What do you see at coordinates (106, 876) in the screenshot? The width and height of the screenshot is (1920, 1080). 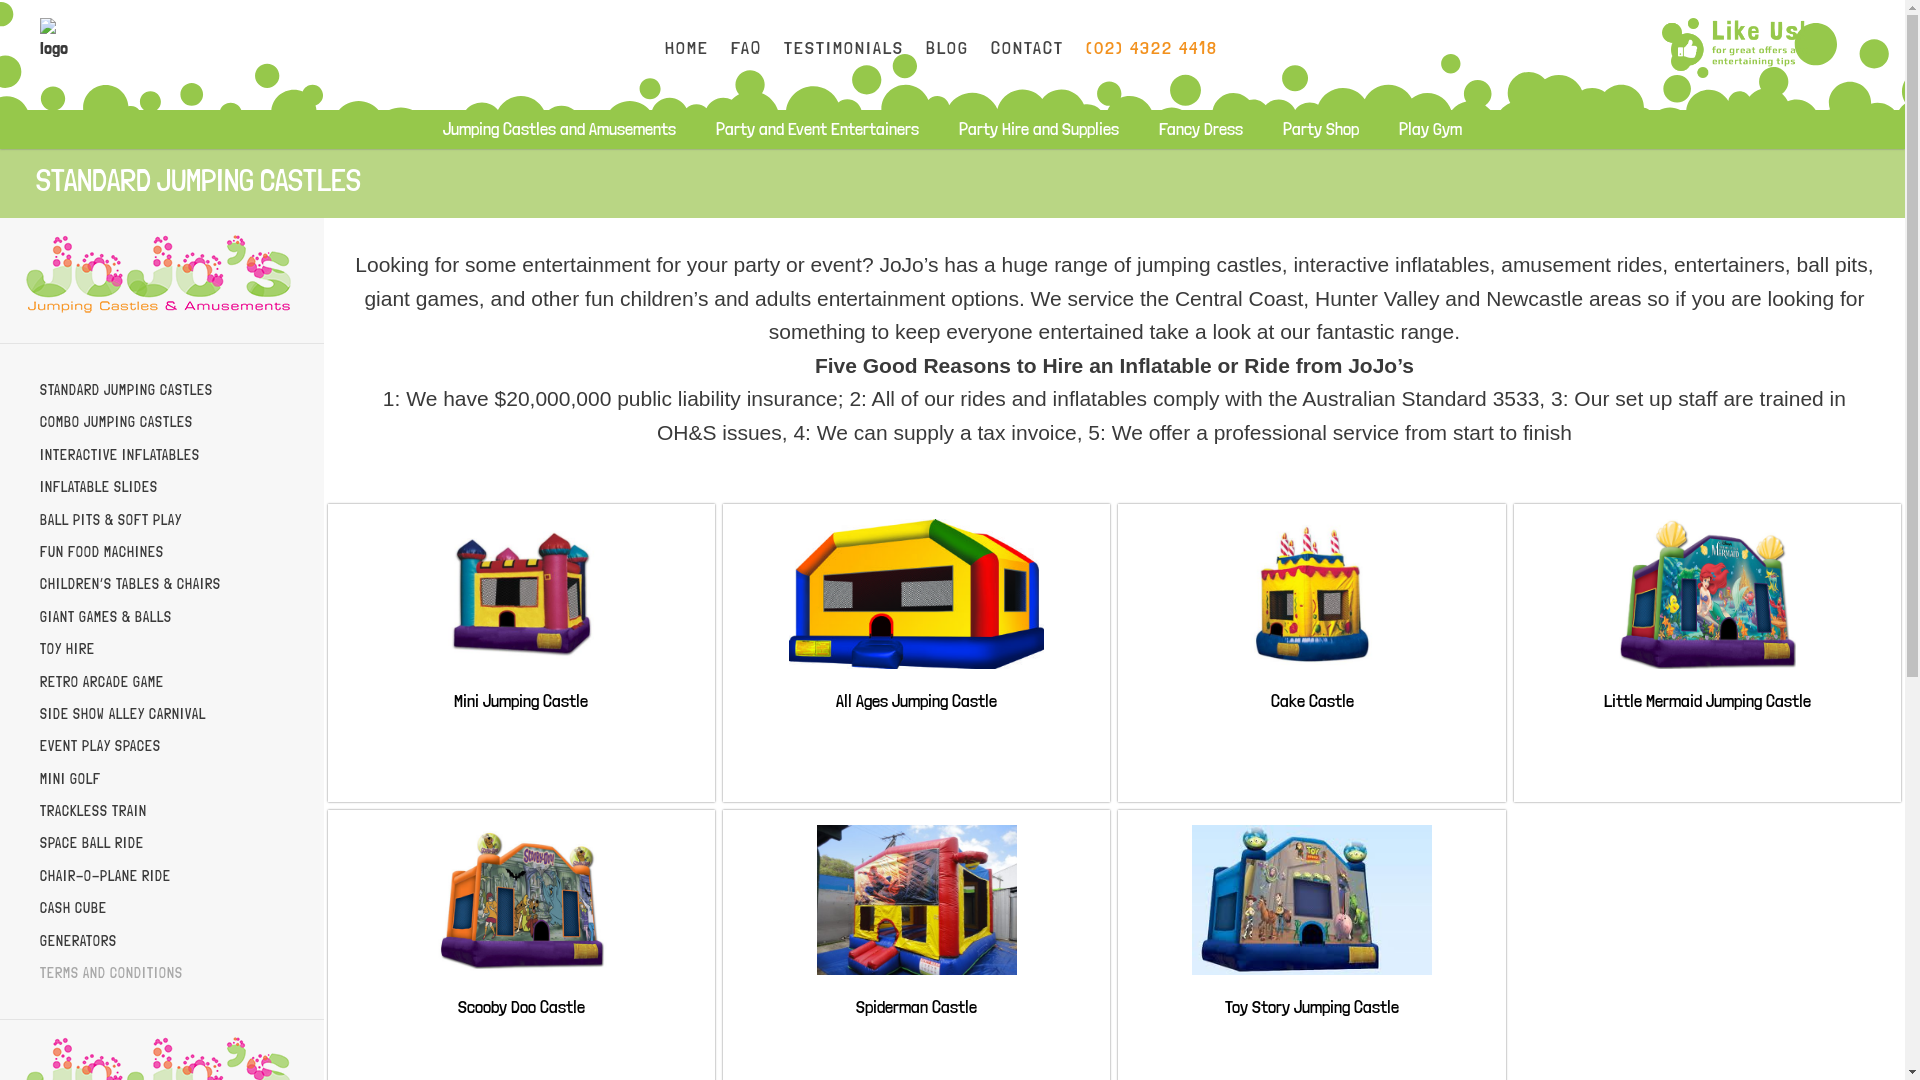 I see `CHAIR-O-PLANE RIDE` at bounding box center [106, 876].